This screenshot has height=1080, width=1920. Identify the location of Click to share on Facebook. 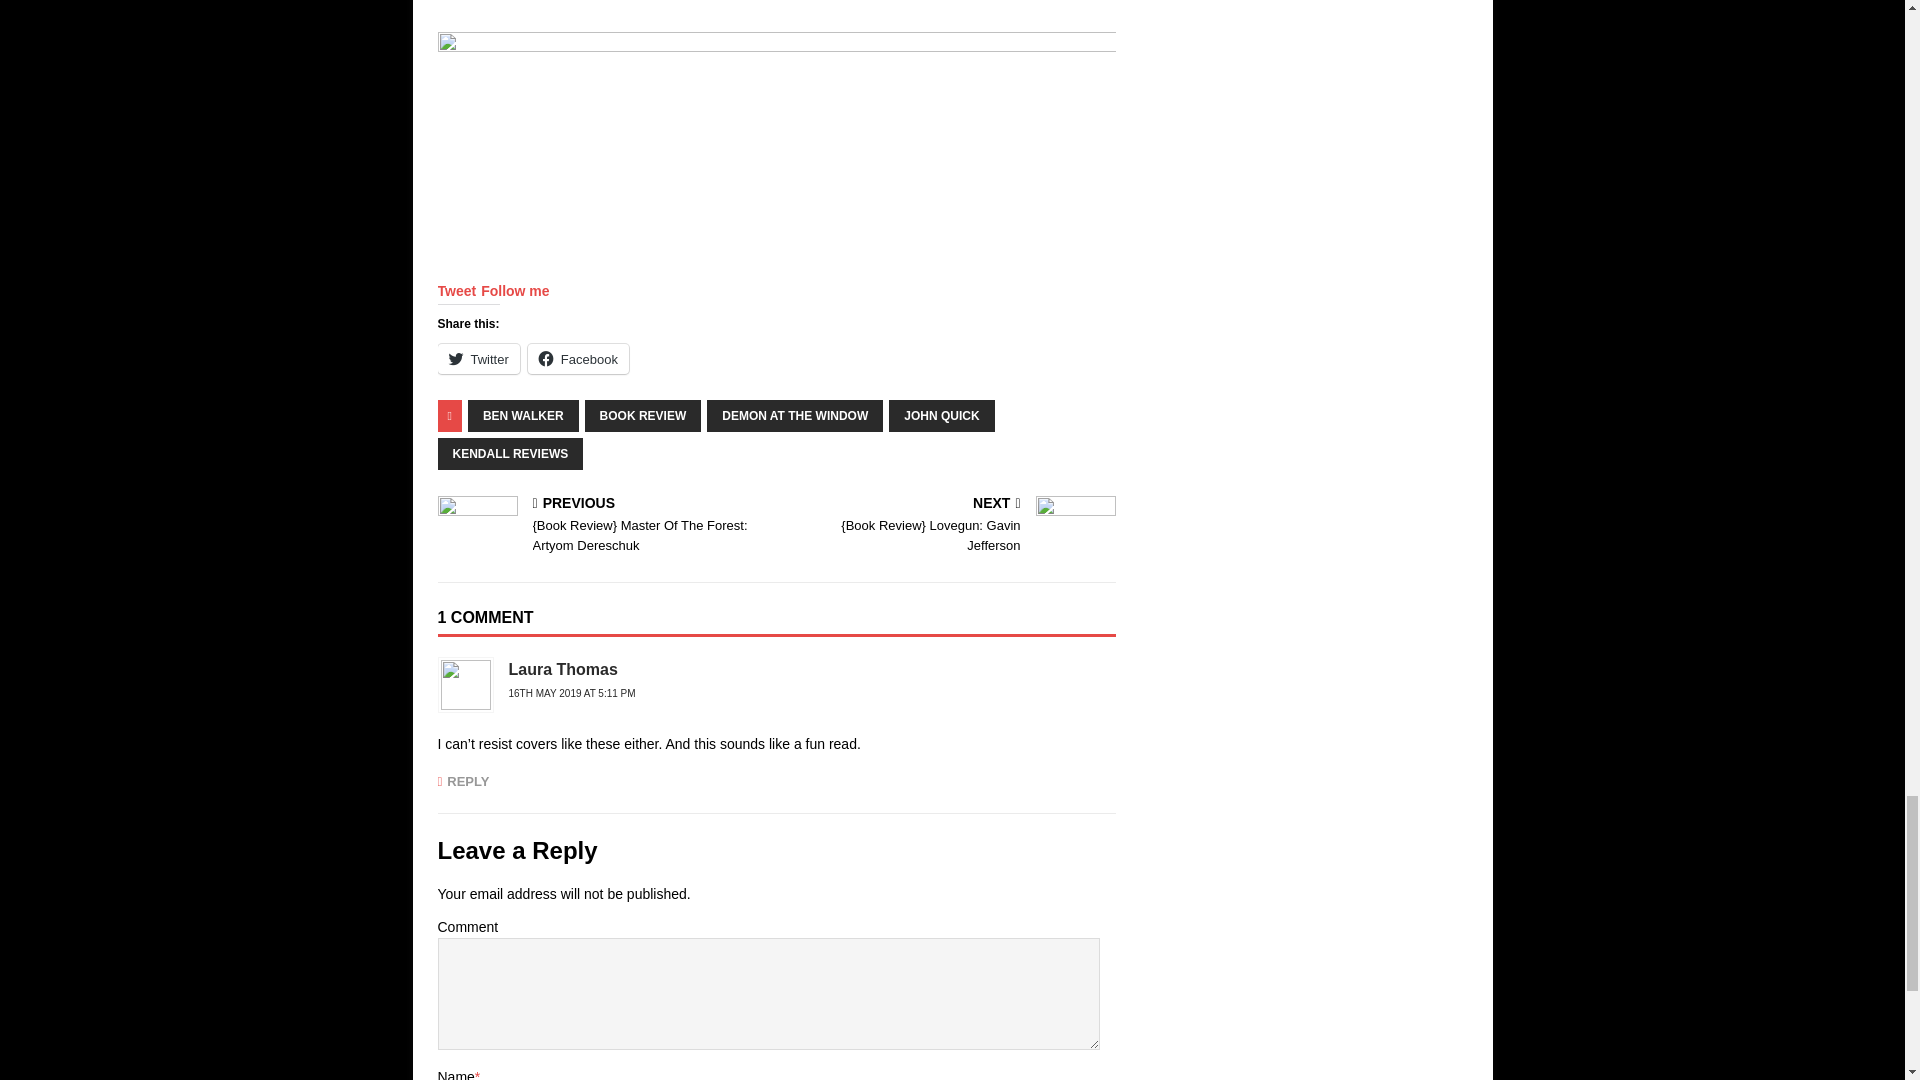
(578, 358).